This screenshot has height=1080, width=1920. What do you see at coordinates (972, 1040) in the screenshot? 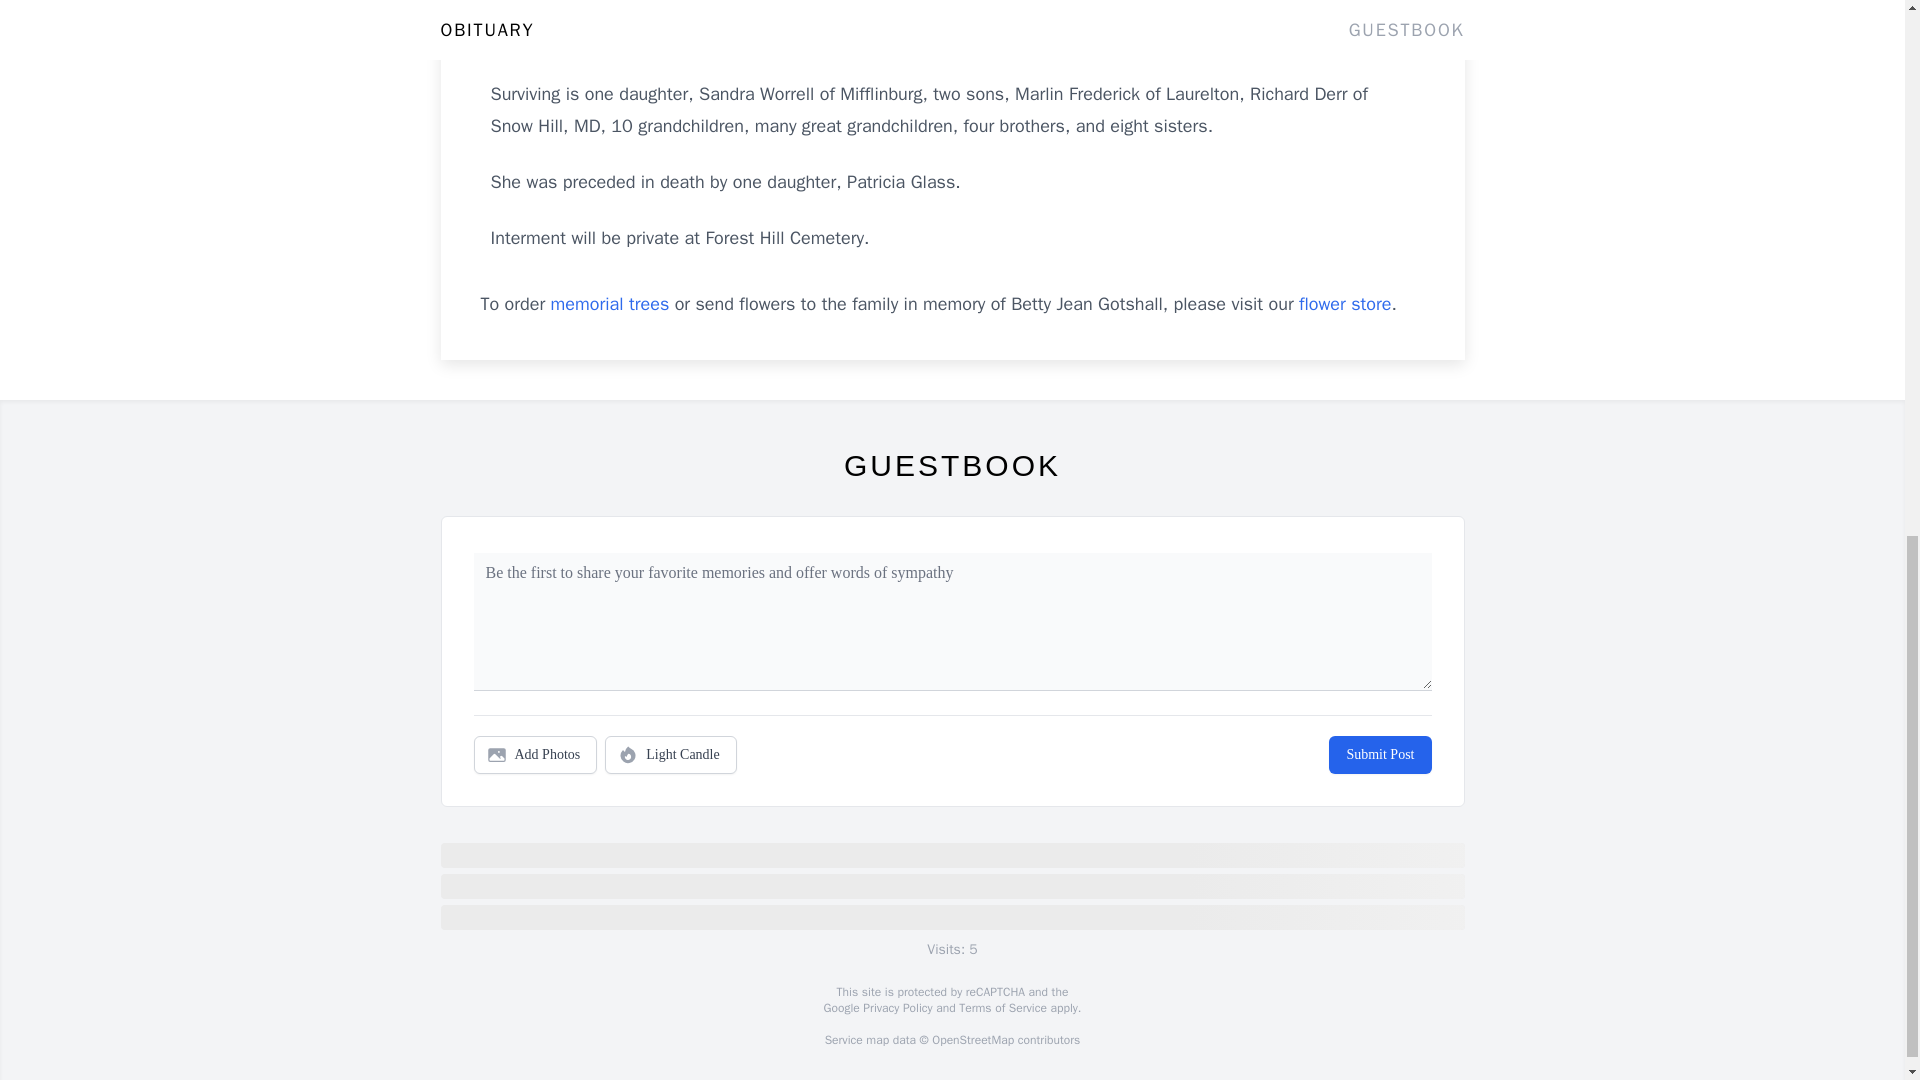
I see `OpenStreetMap` at bounding box center [972, 1040].